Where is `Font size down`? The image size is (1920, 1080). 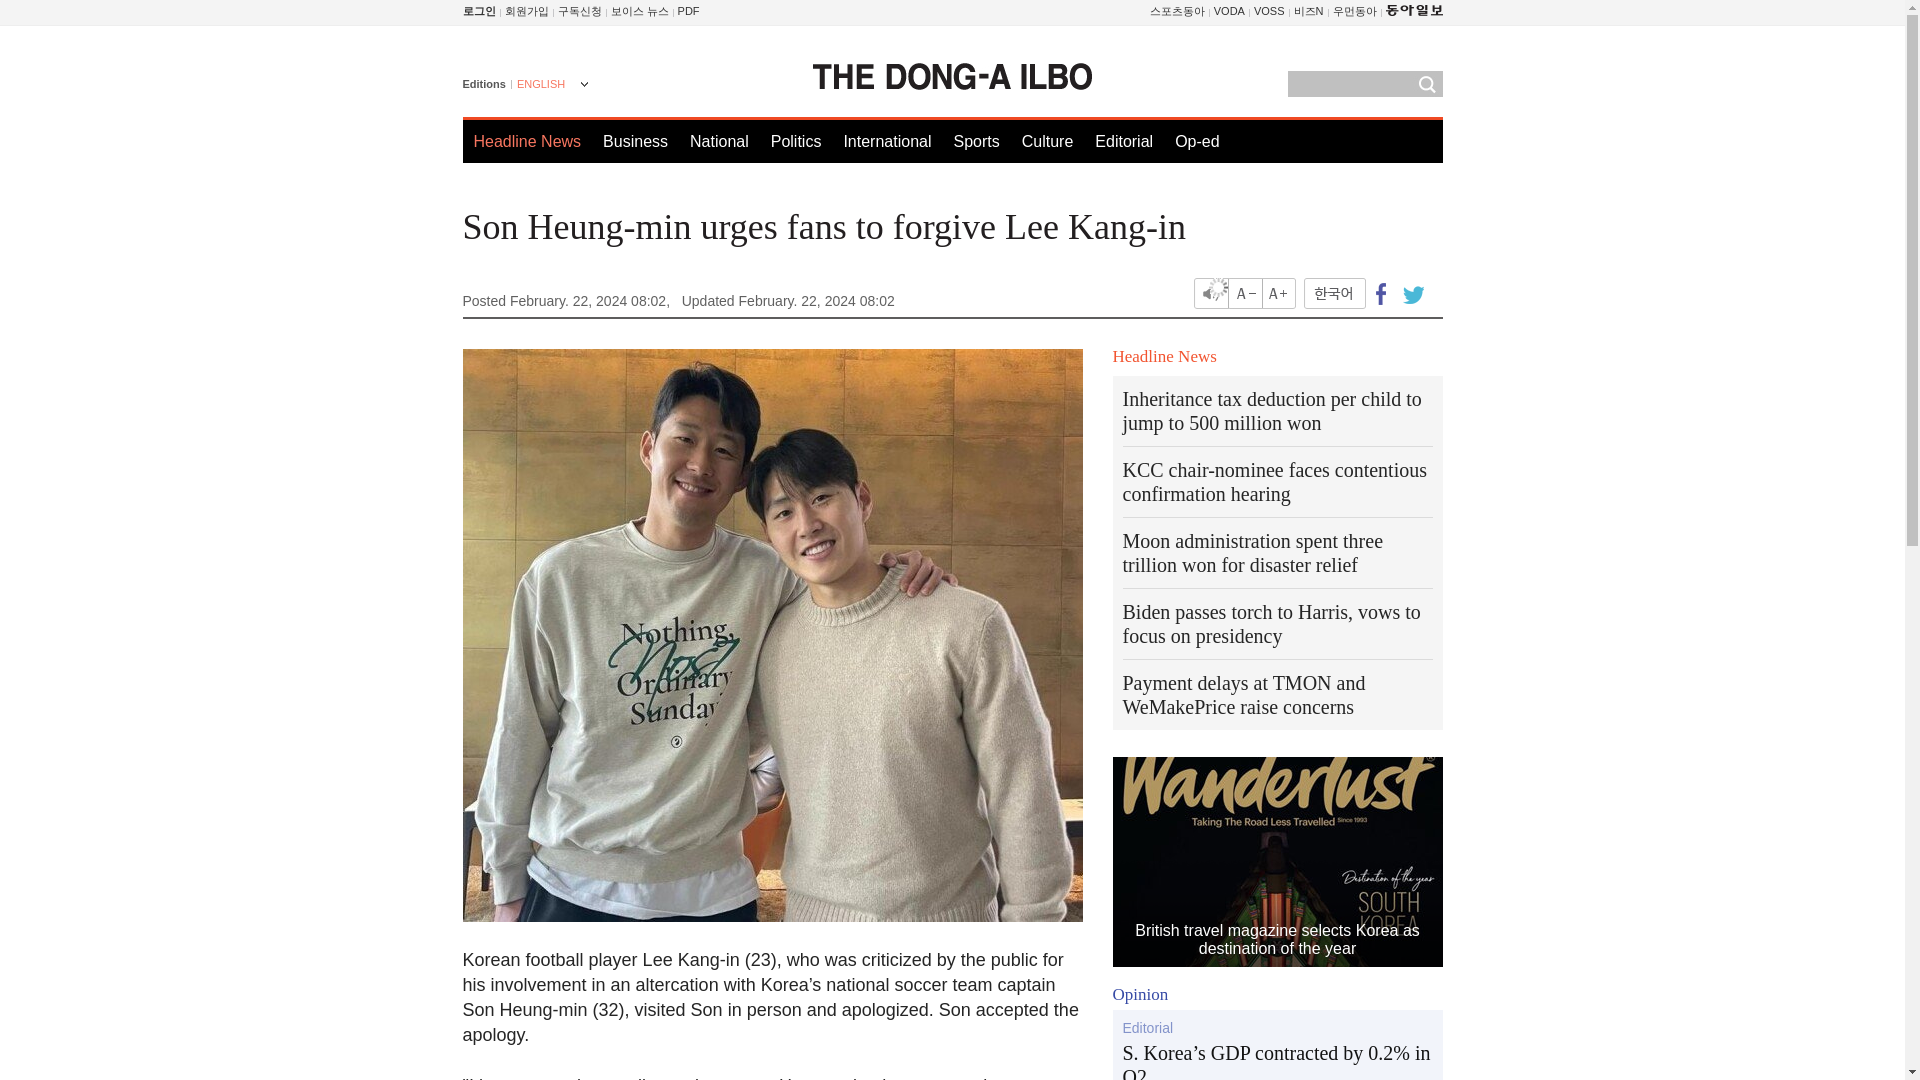 Font size down is located at coordinates (1246, 292).